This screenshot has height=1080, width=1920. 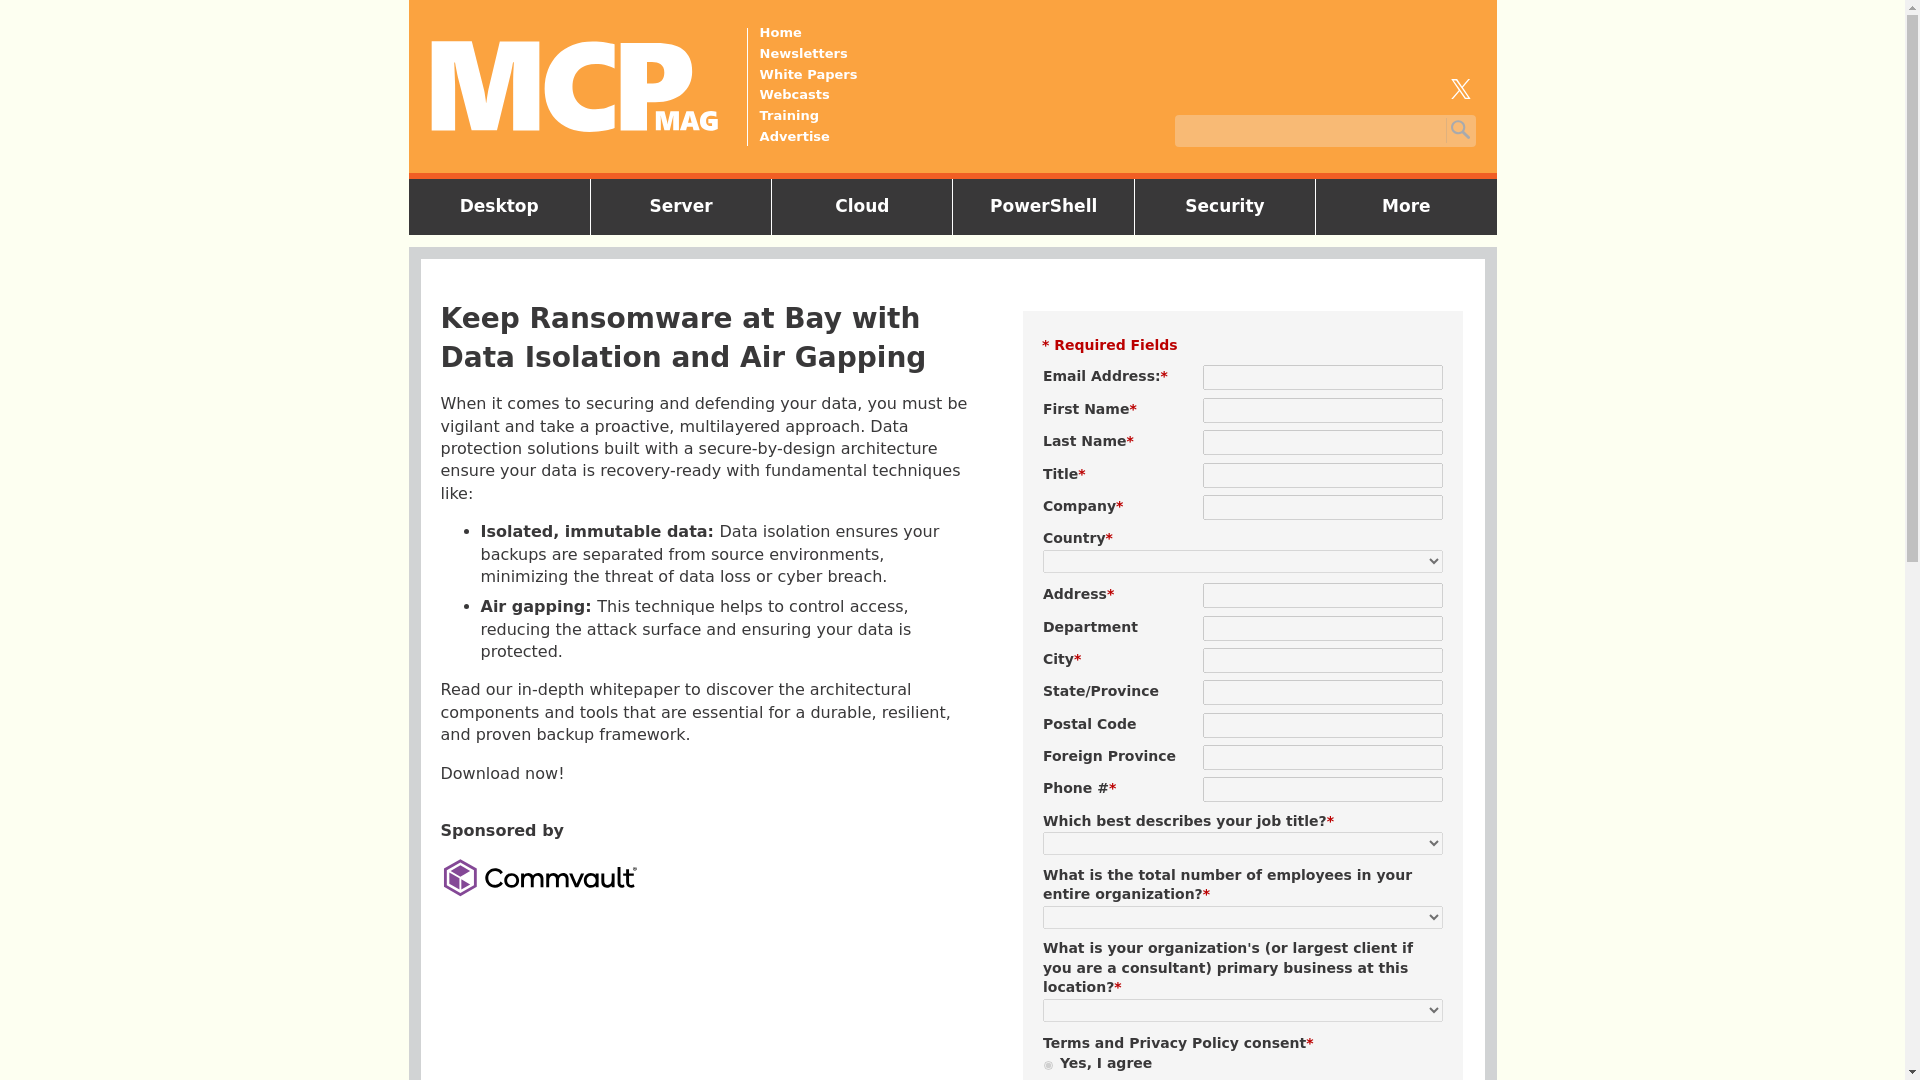 I want to click on Desktop, so click(x=499, y=206).